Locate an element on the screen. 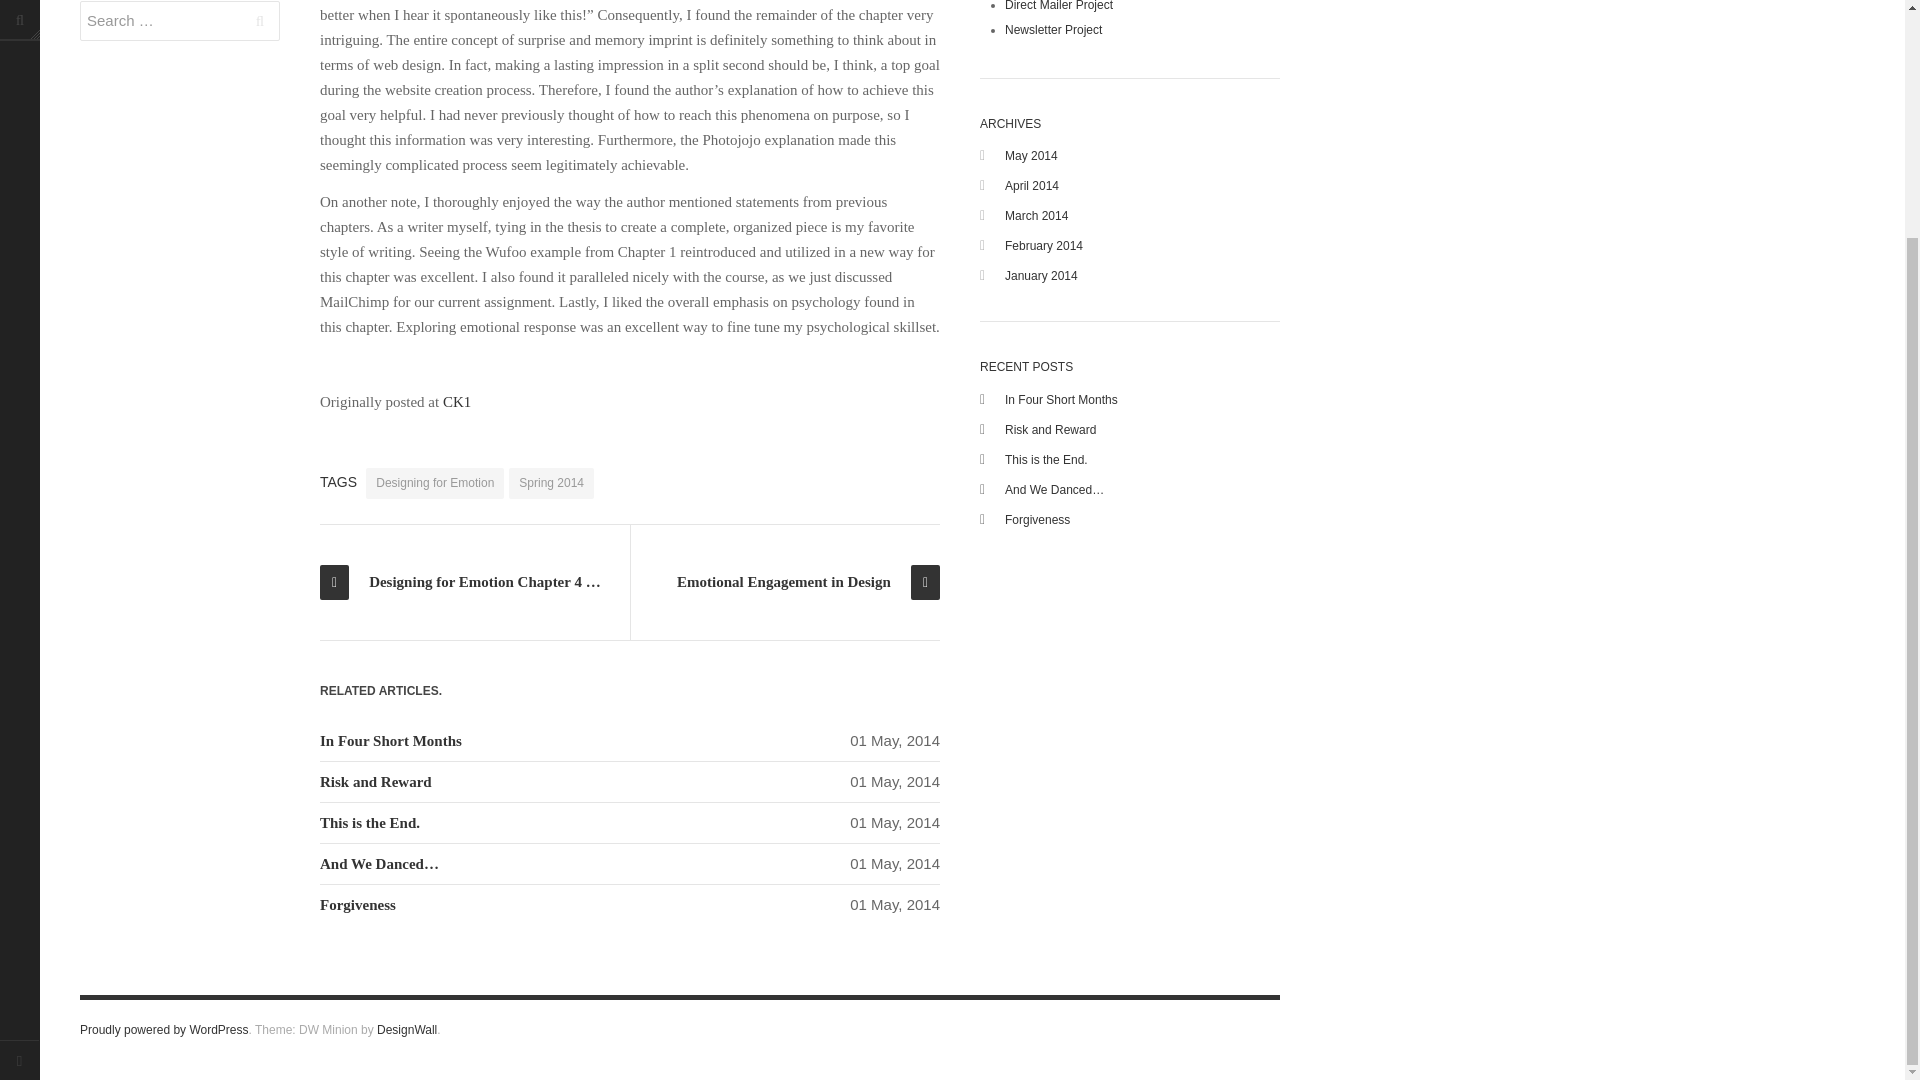  Search is located at coordinates (260, 21).